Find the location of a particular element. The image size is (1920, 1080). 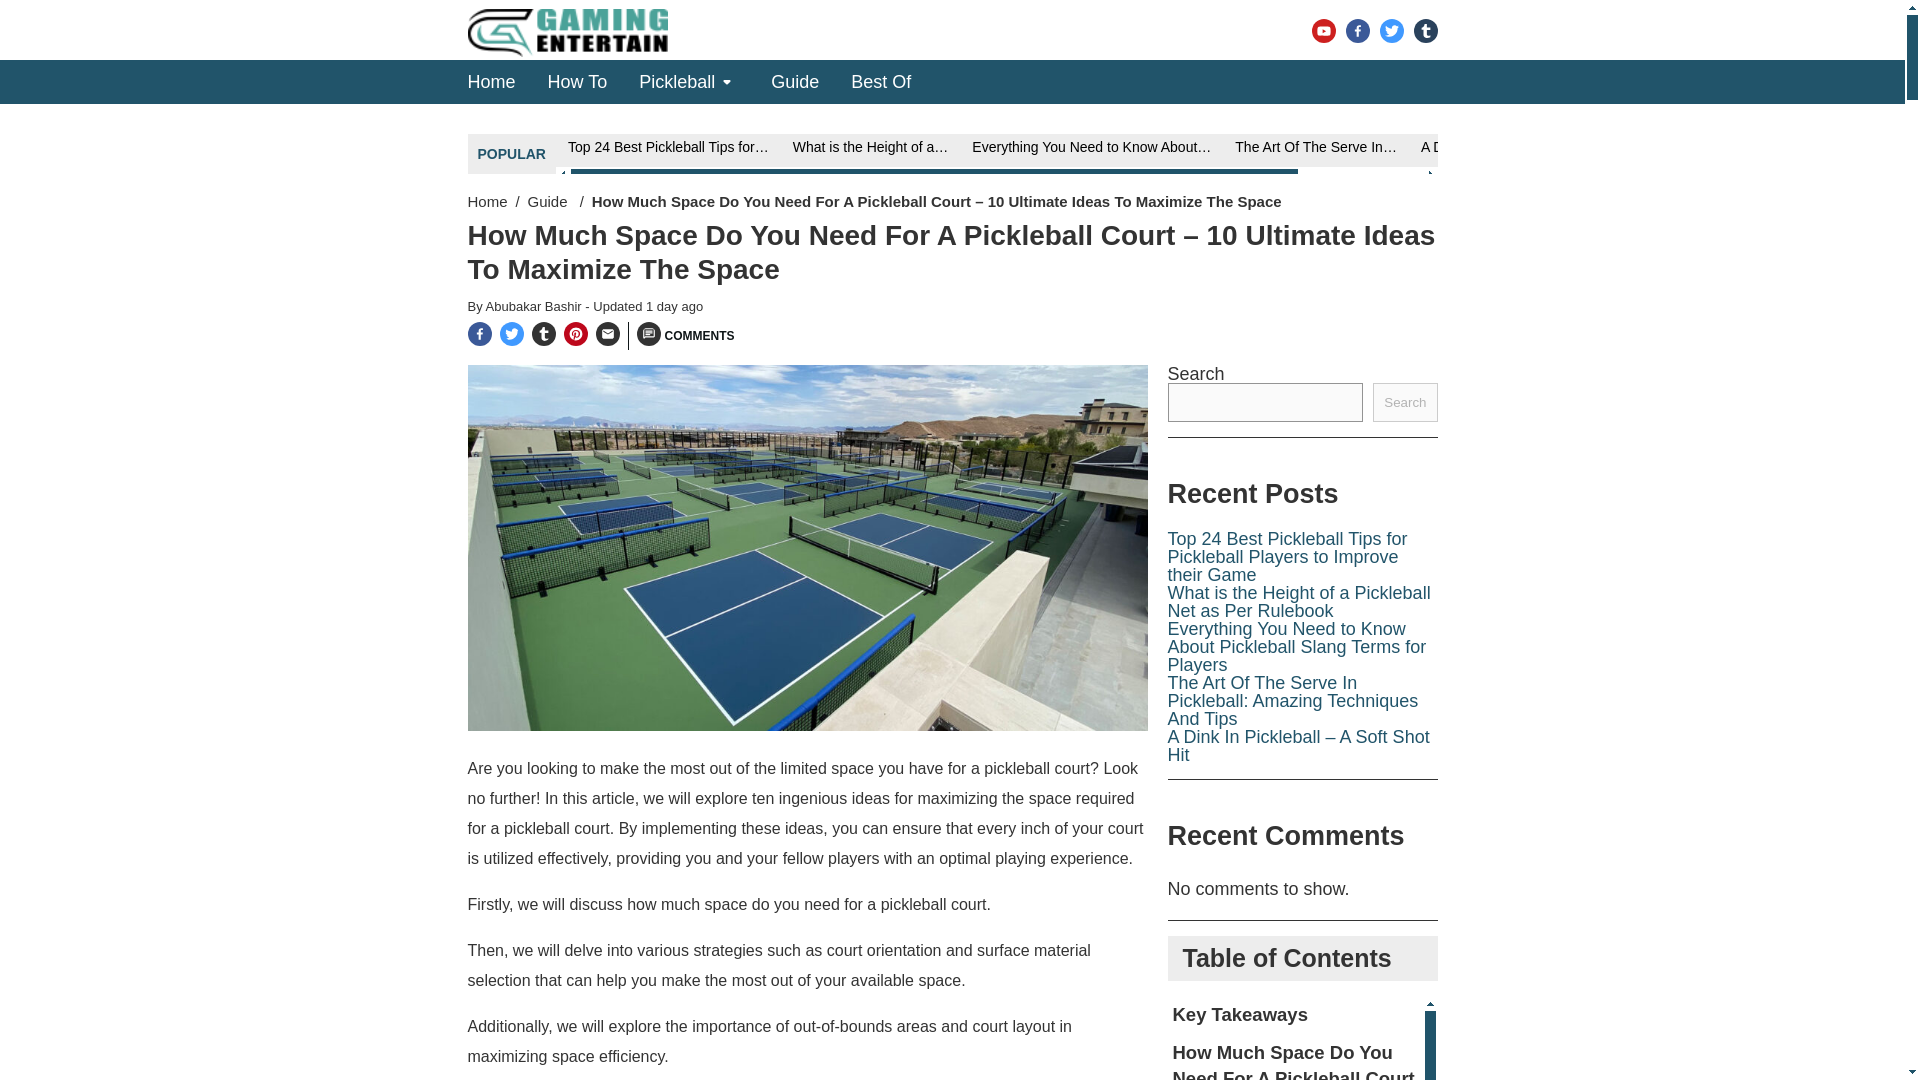

Pickleball is located at coordinates (676, 81).